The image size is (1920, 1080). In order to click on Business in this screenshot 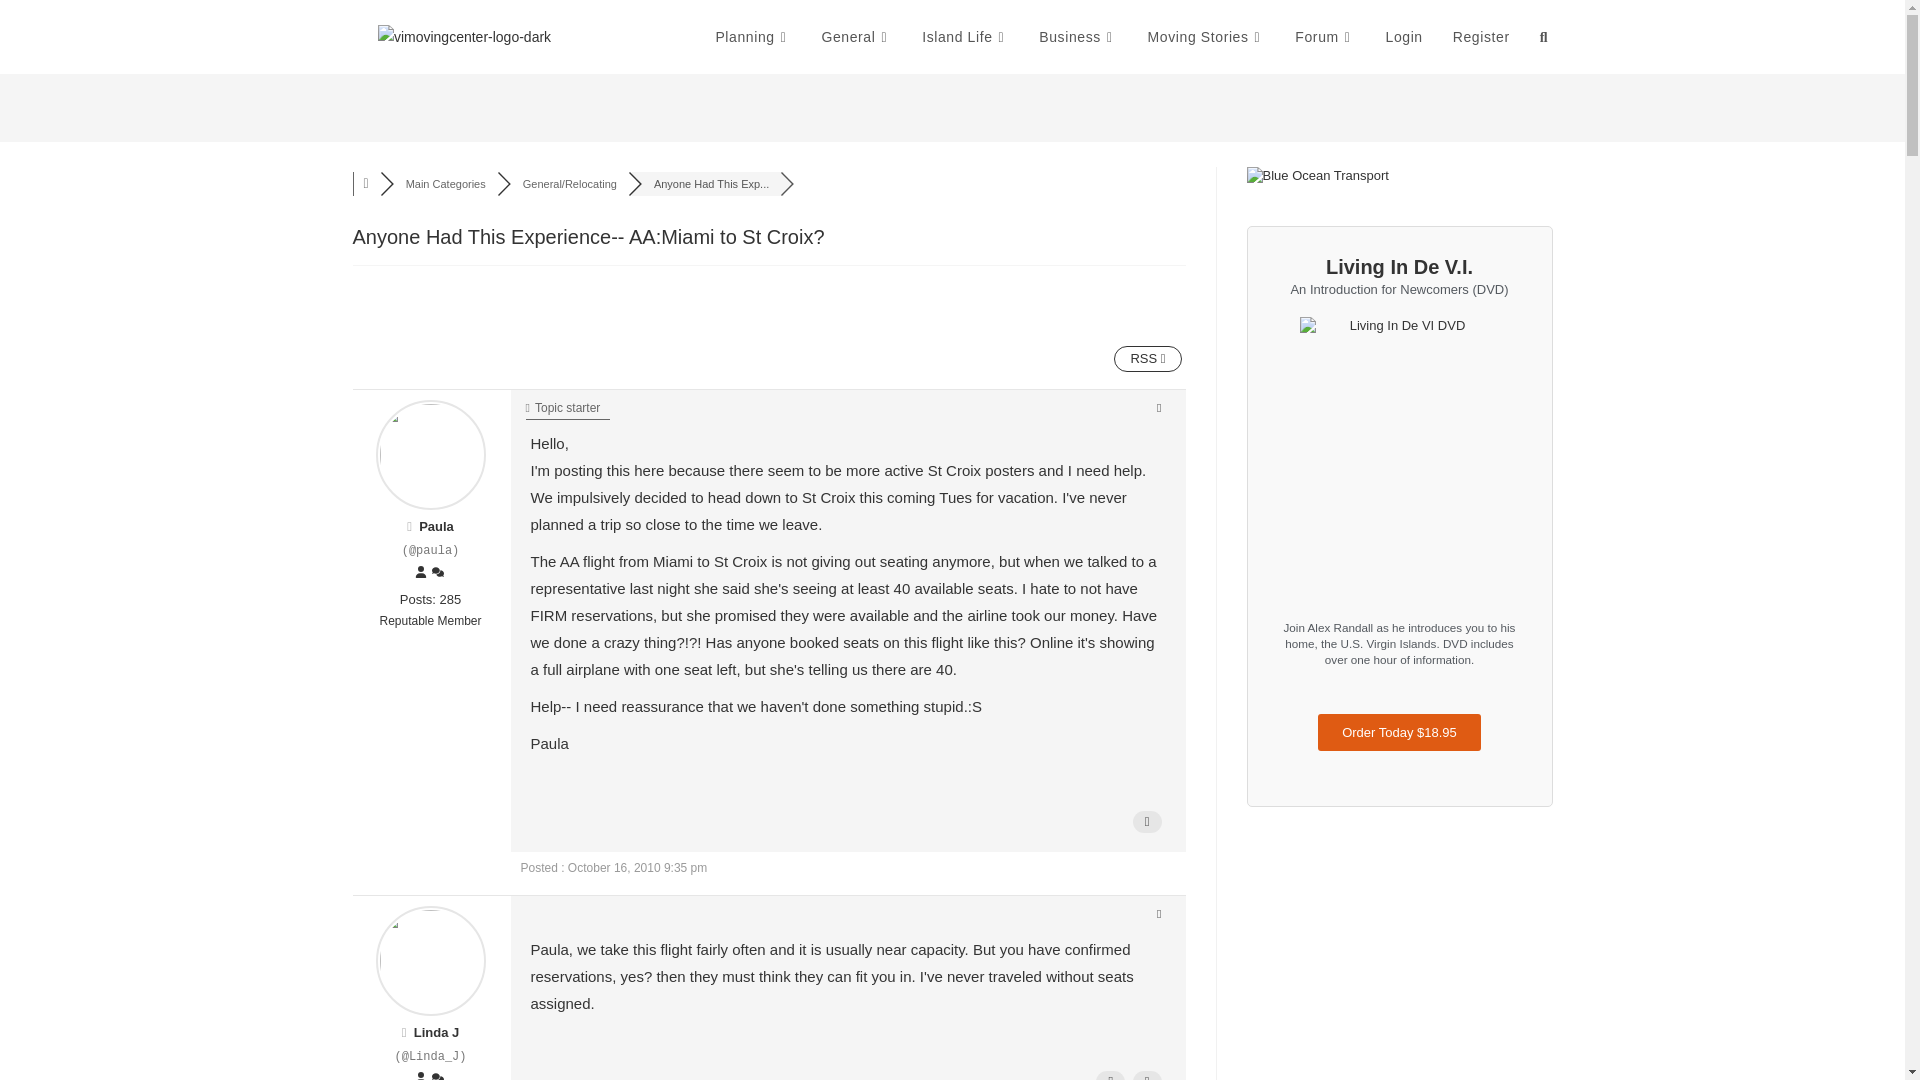, I will do `click(1078, 37)`.